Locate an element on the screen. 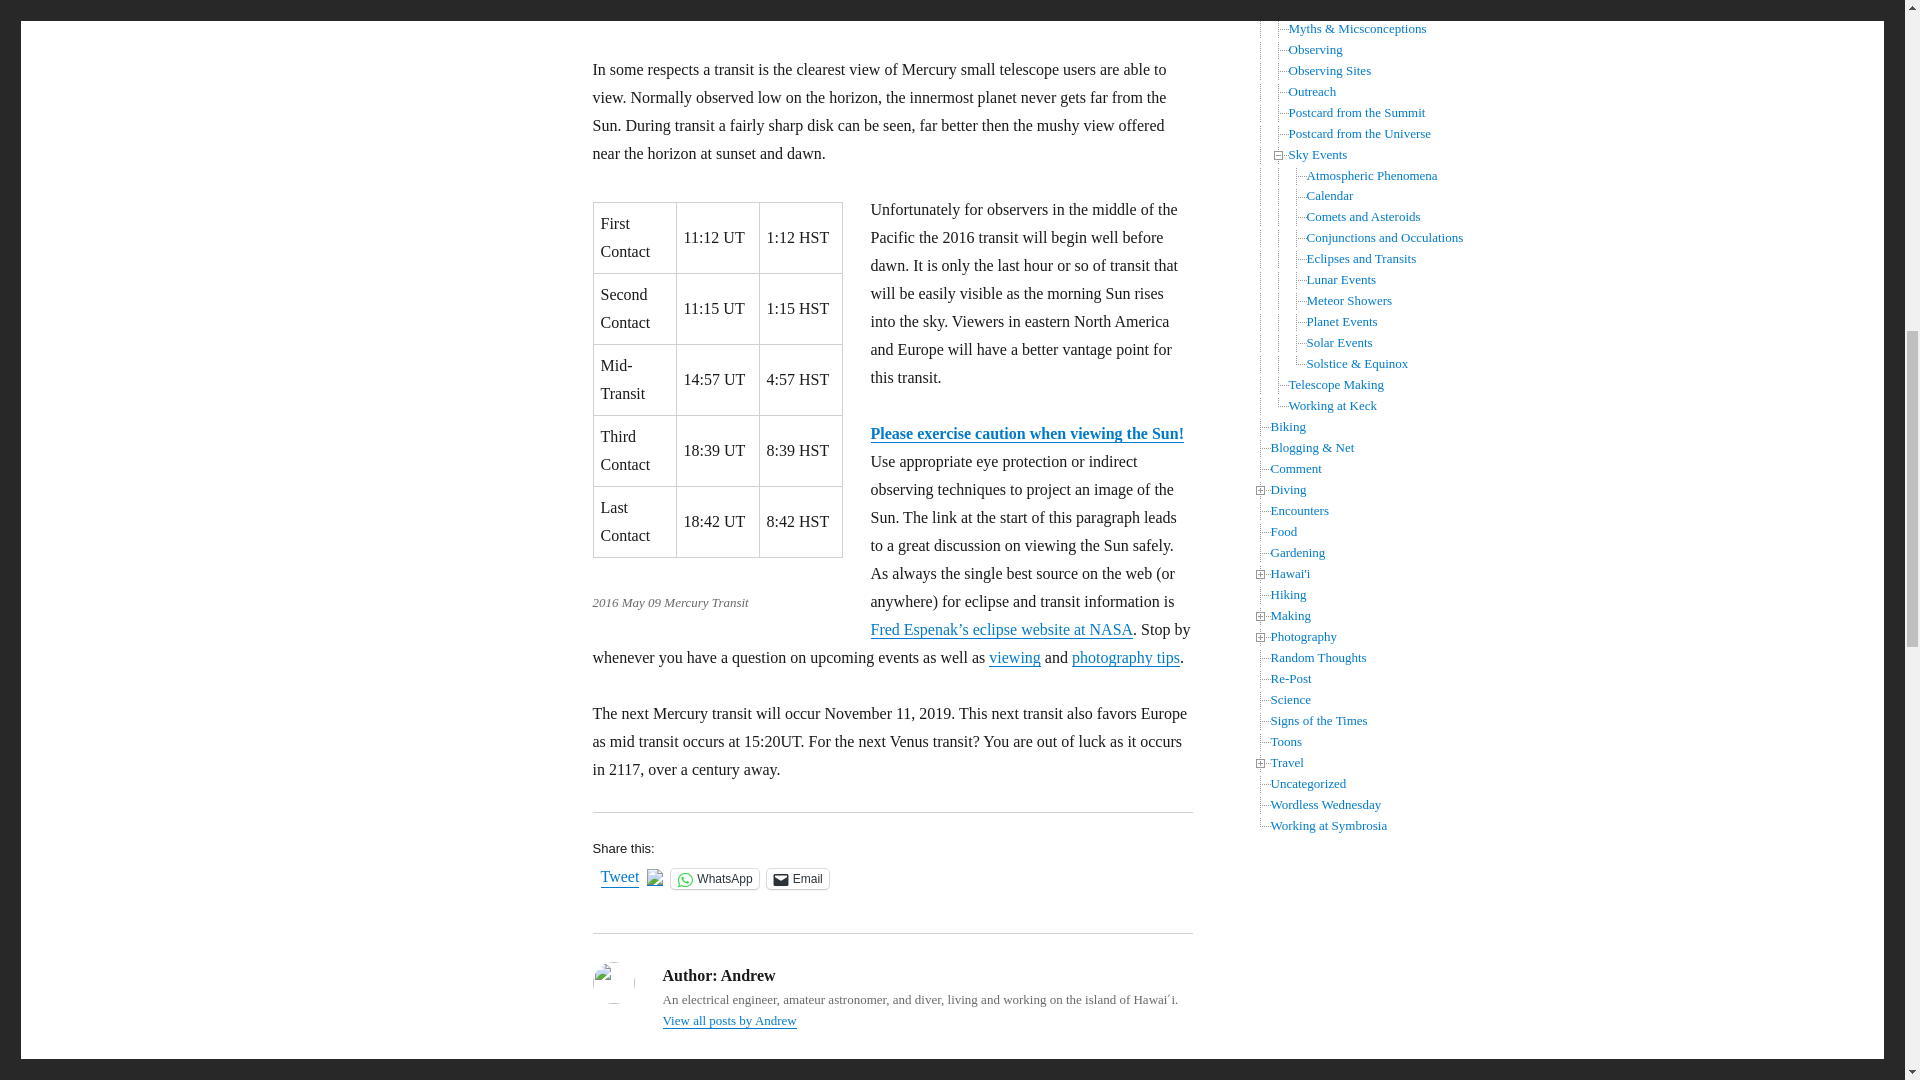 The width and height of the screenshot is (1920, 1080). WhatsApp is located at coordinates (714, 878).